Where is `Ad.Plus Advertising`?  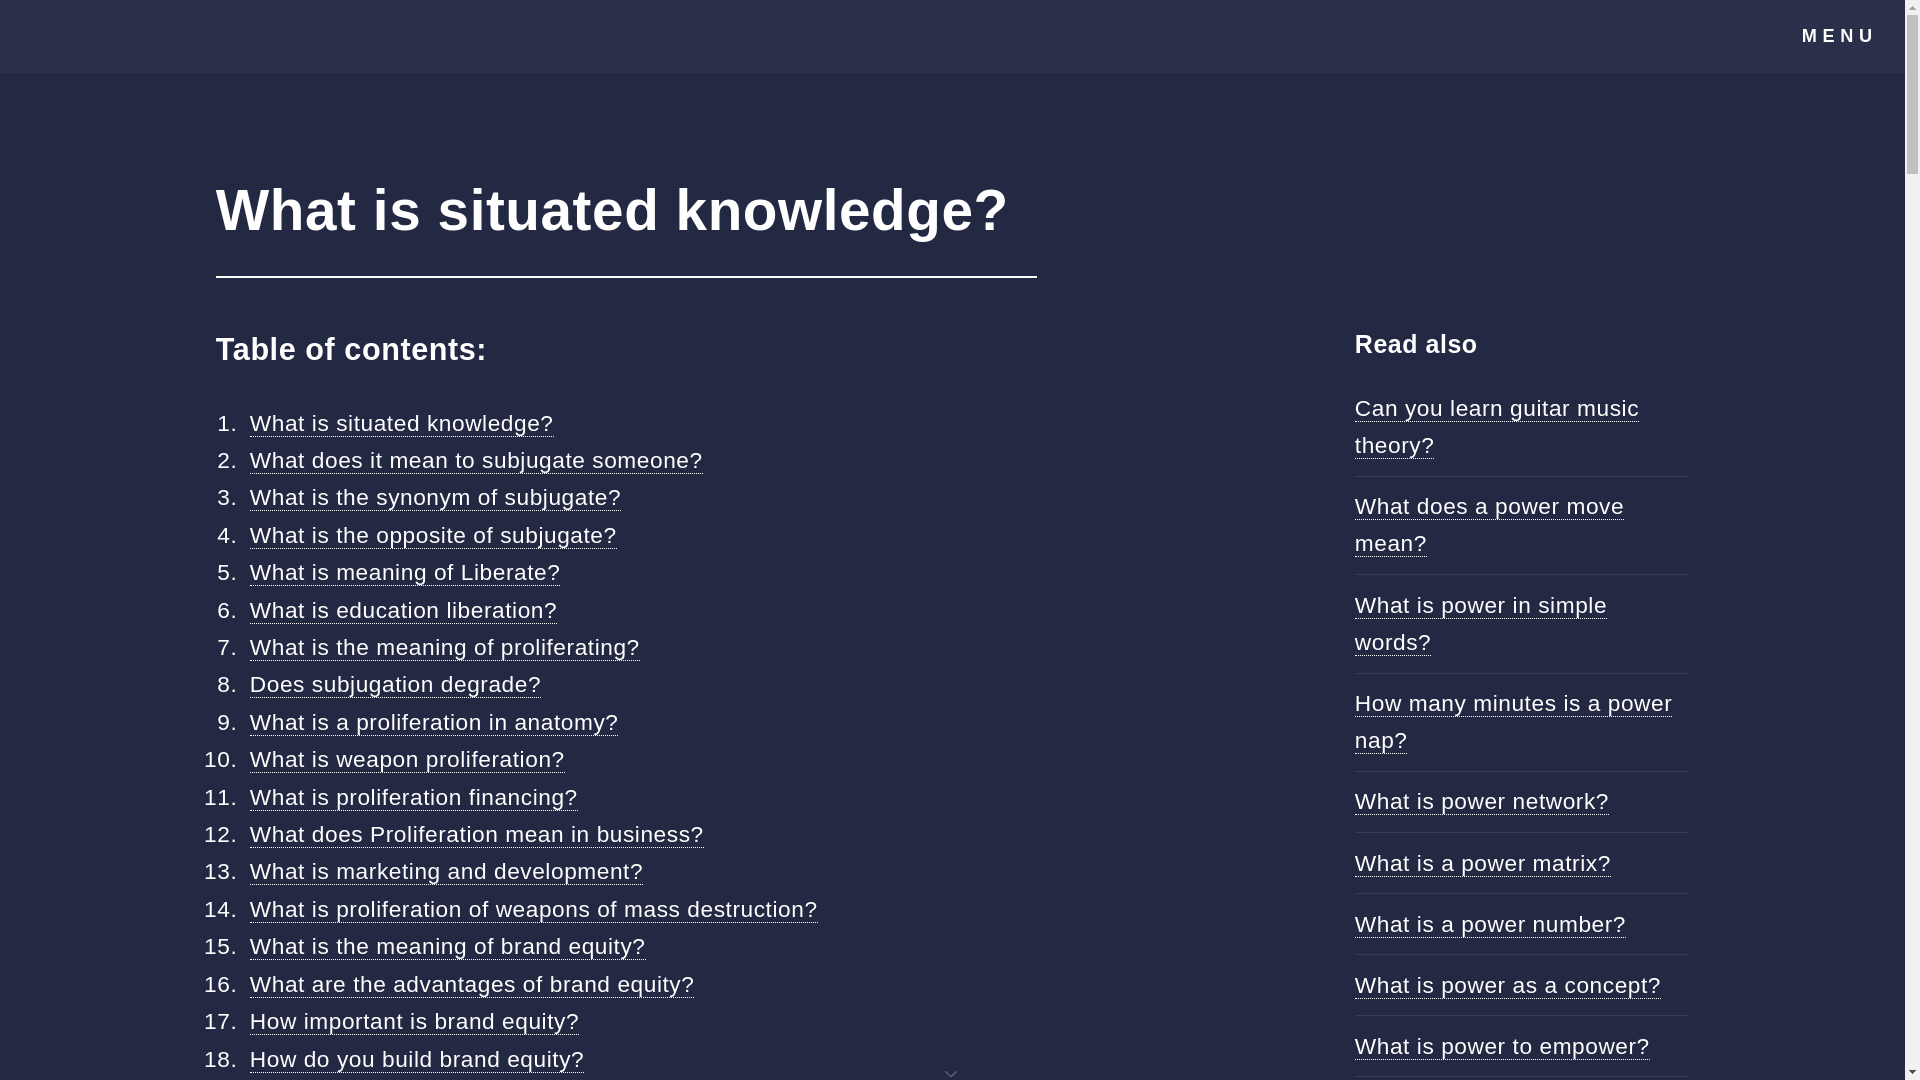
Ad.Plus Advertising is located at coordinates (952, 1072).